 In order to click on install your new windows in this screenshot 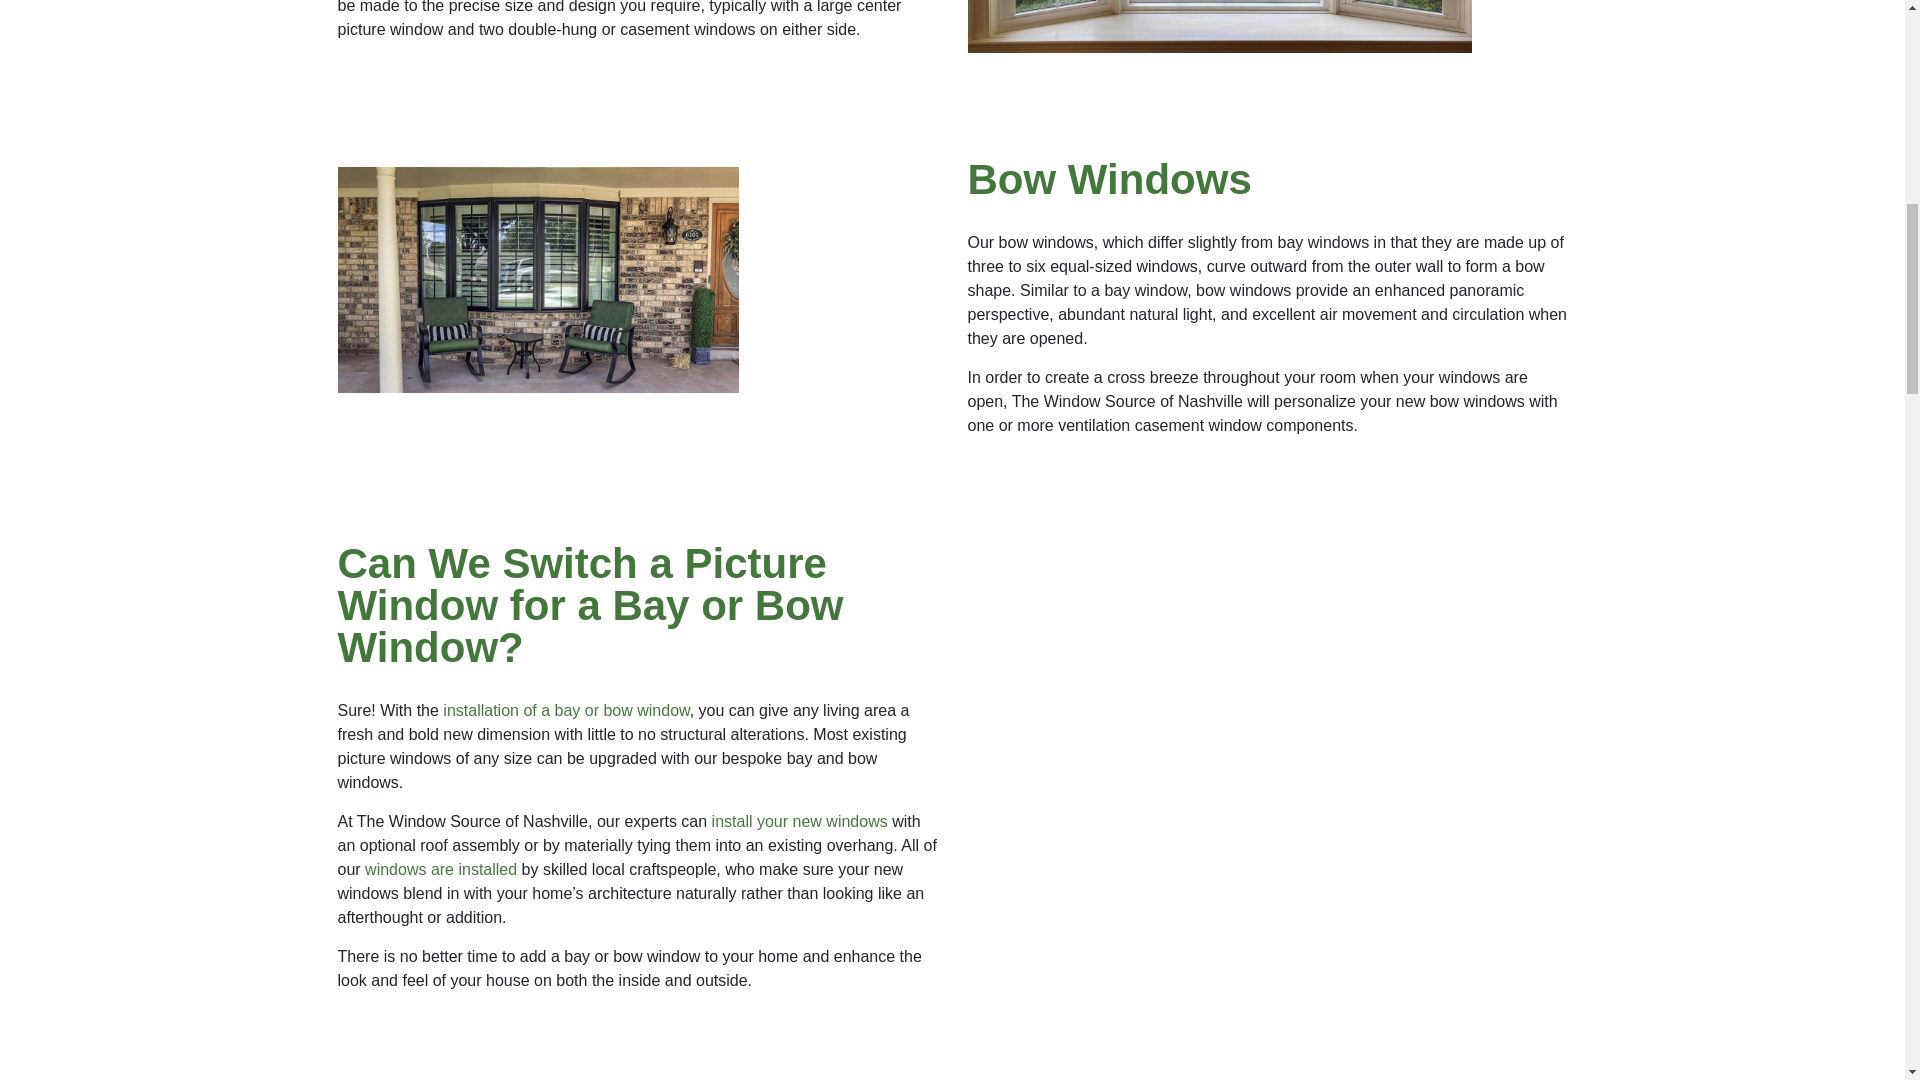, I will do `click(800, 822)`.